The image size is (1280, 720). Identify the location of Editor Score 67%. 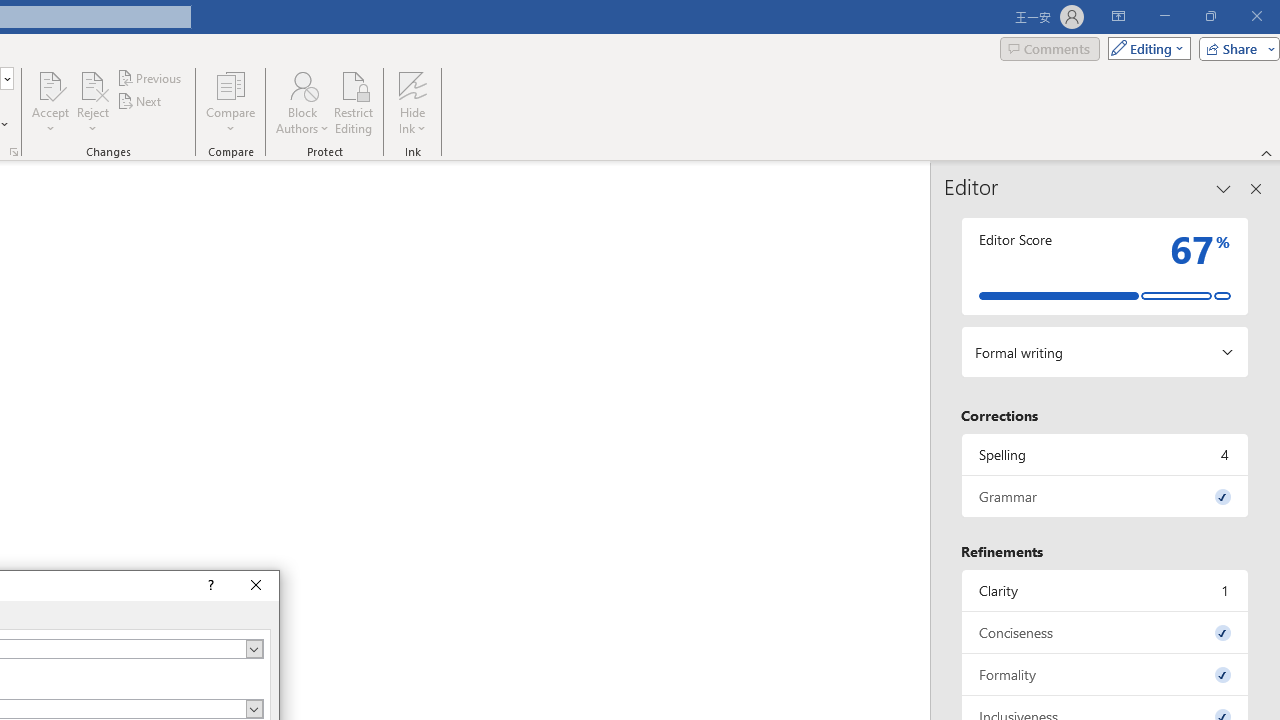
(1105, 266).